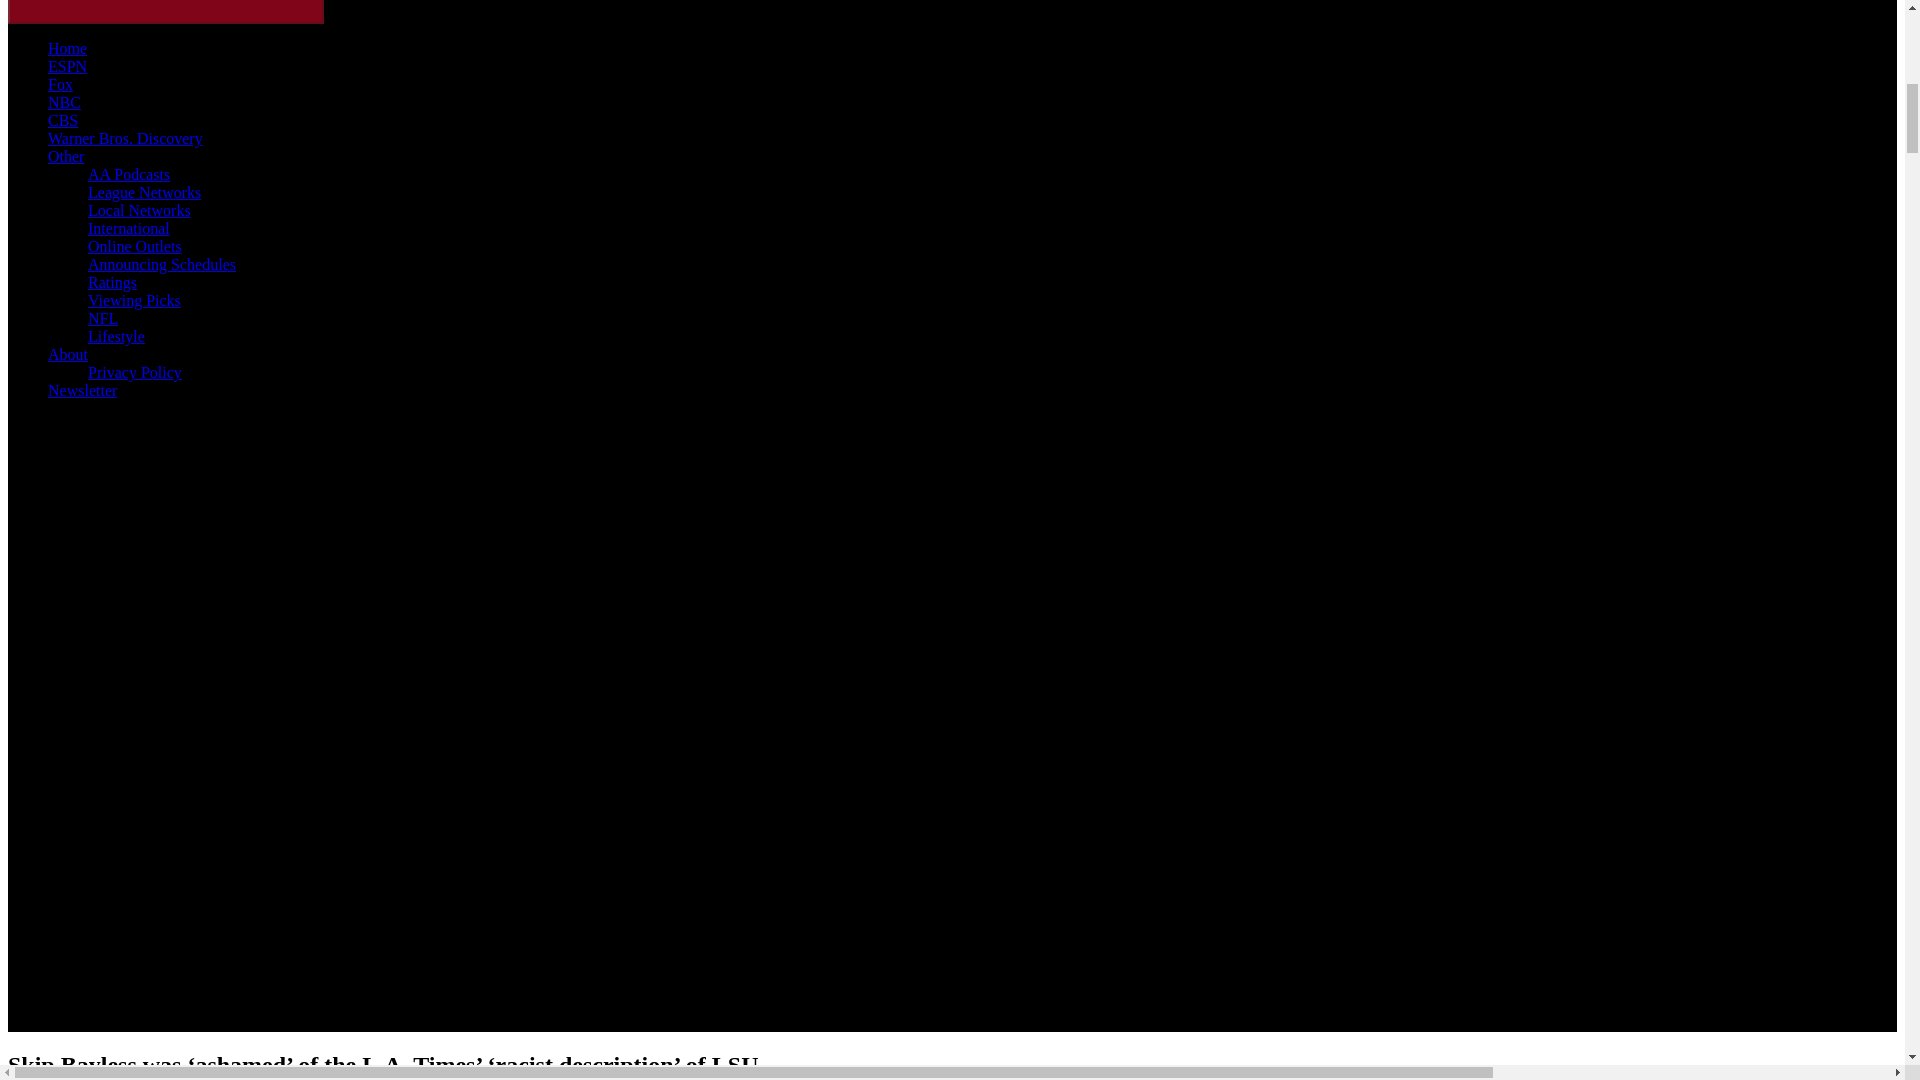 The width and height of the screenshot is (1920, 1080). I want to click on NFL, so click(102, 318).